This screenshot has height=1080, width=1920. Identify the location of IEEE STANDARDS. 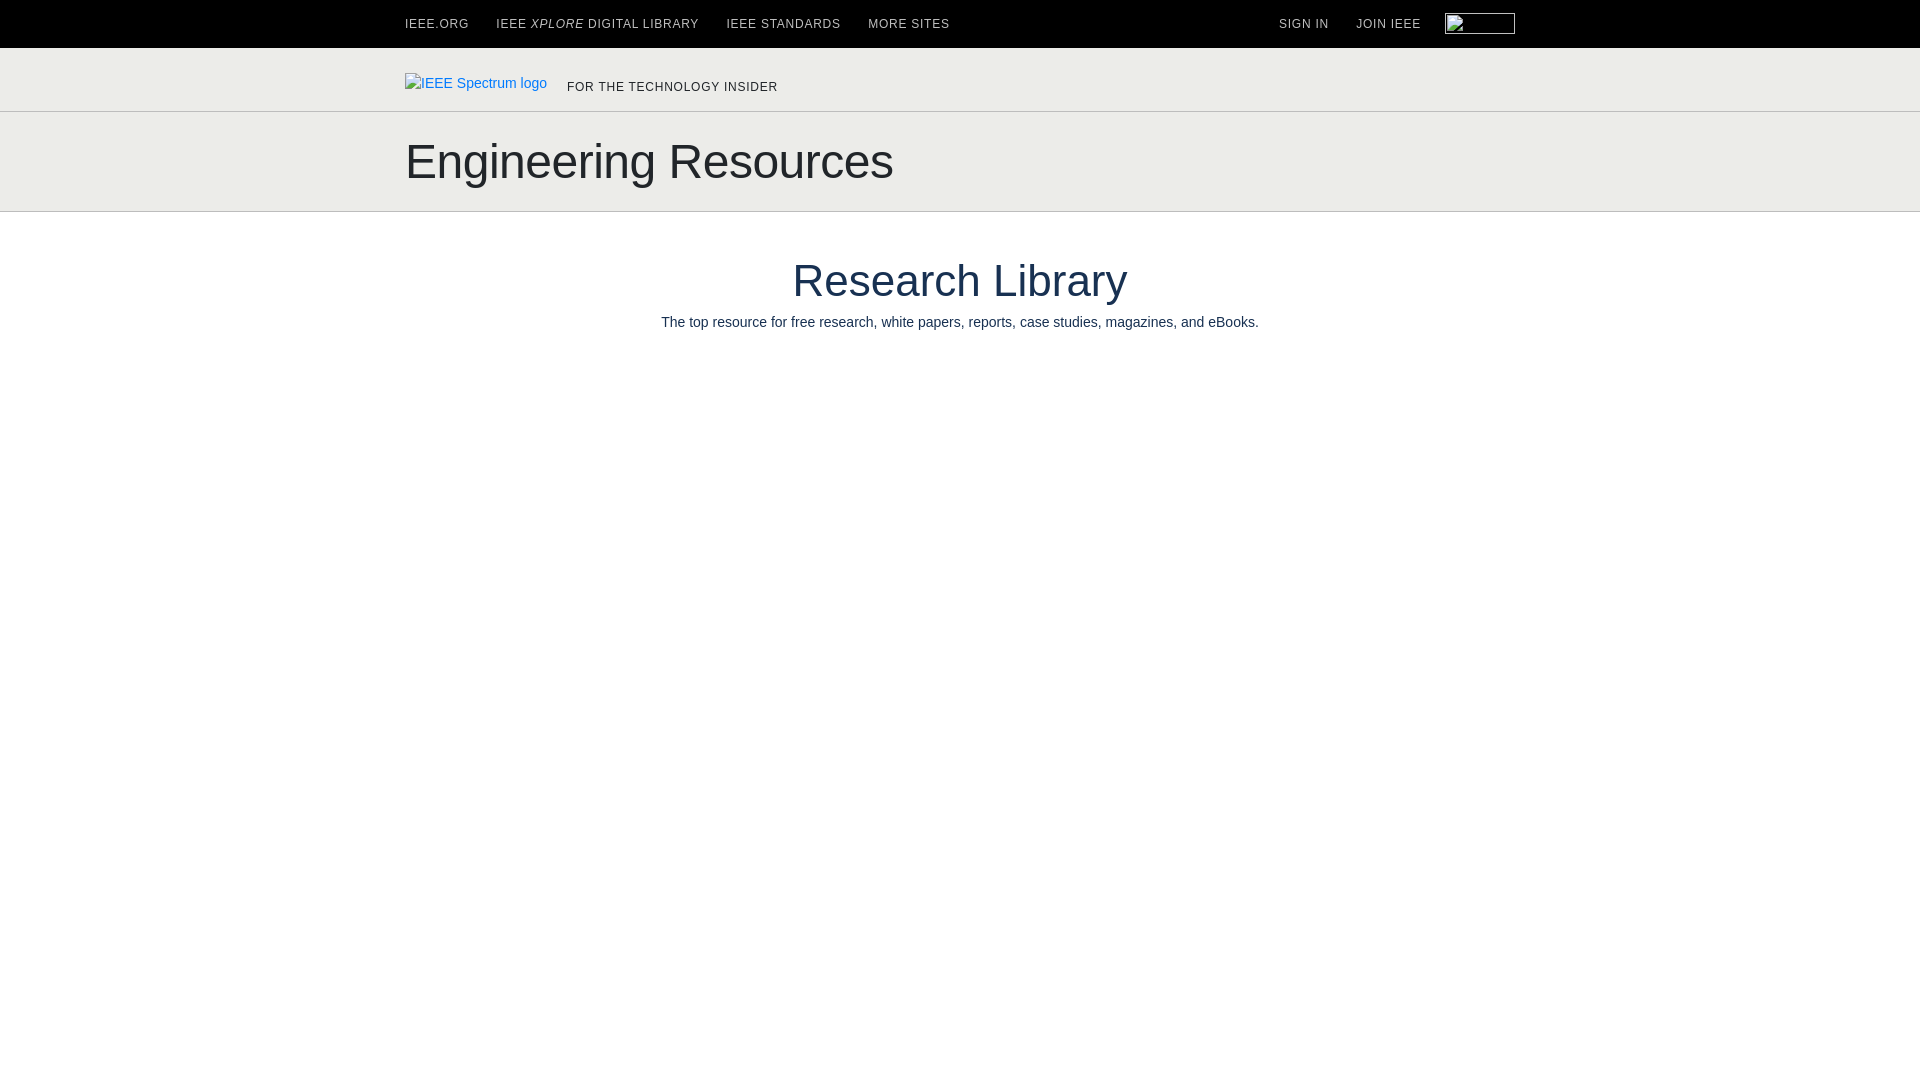
(782, 24).